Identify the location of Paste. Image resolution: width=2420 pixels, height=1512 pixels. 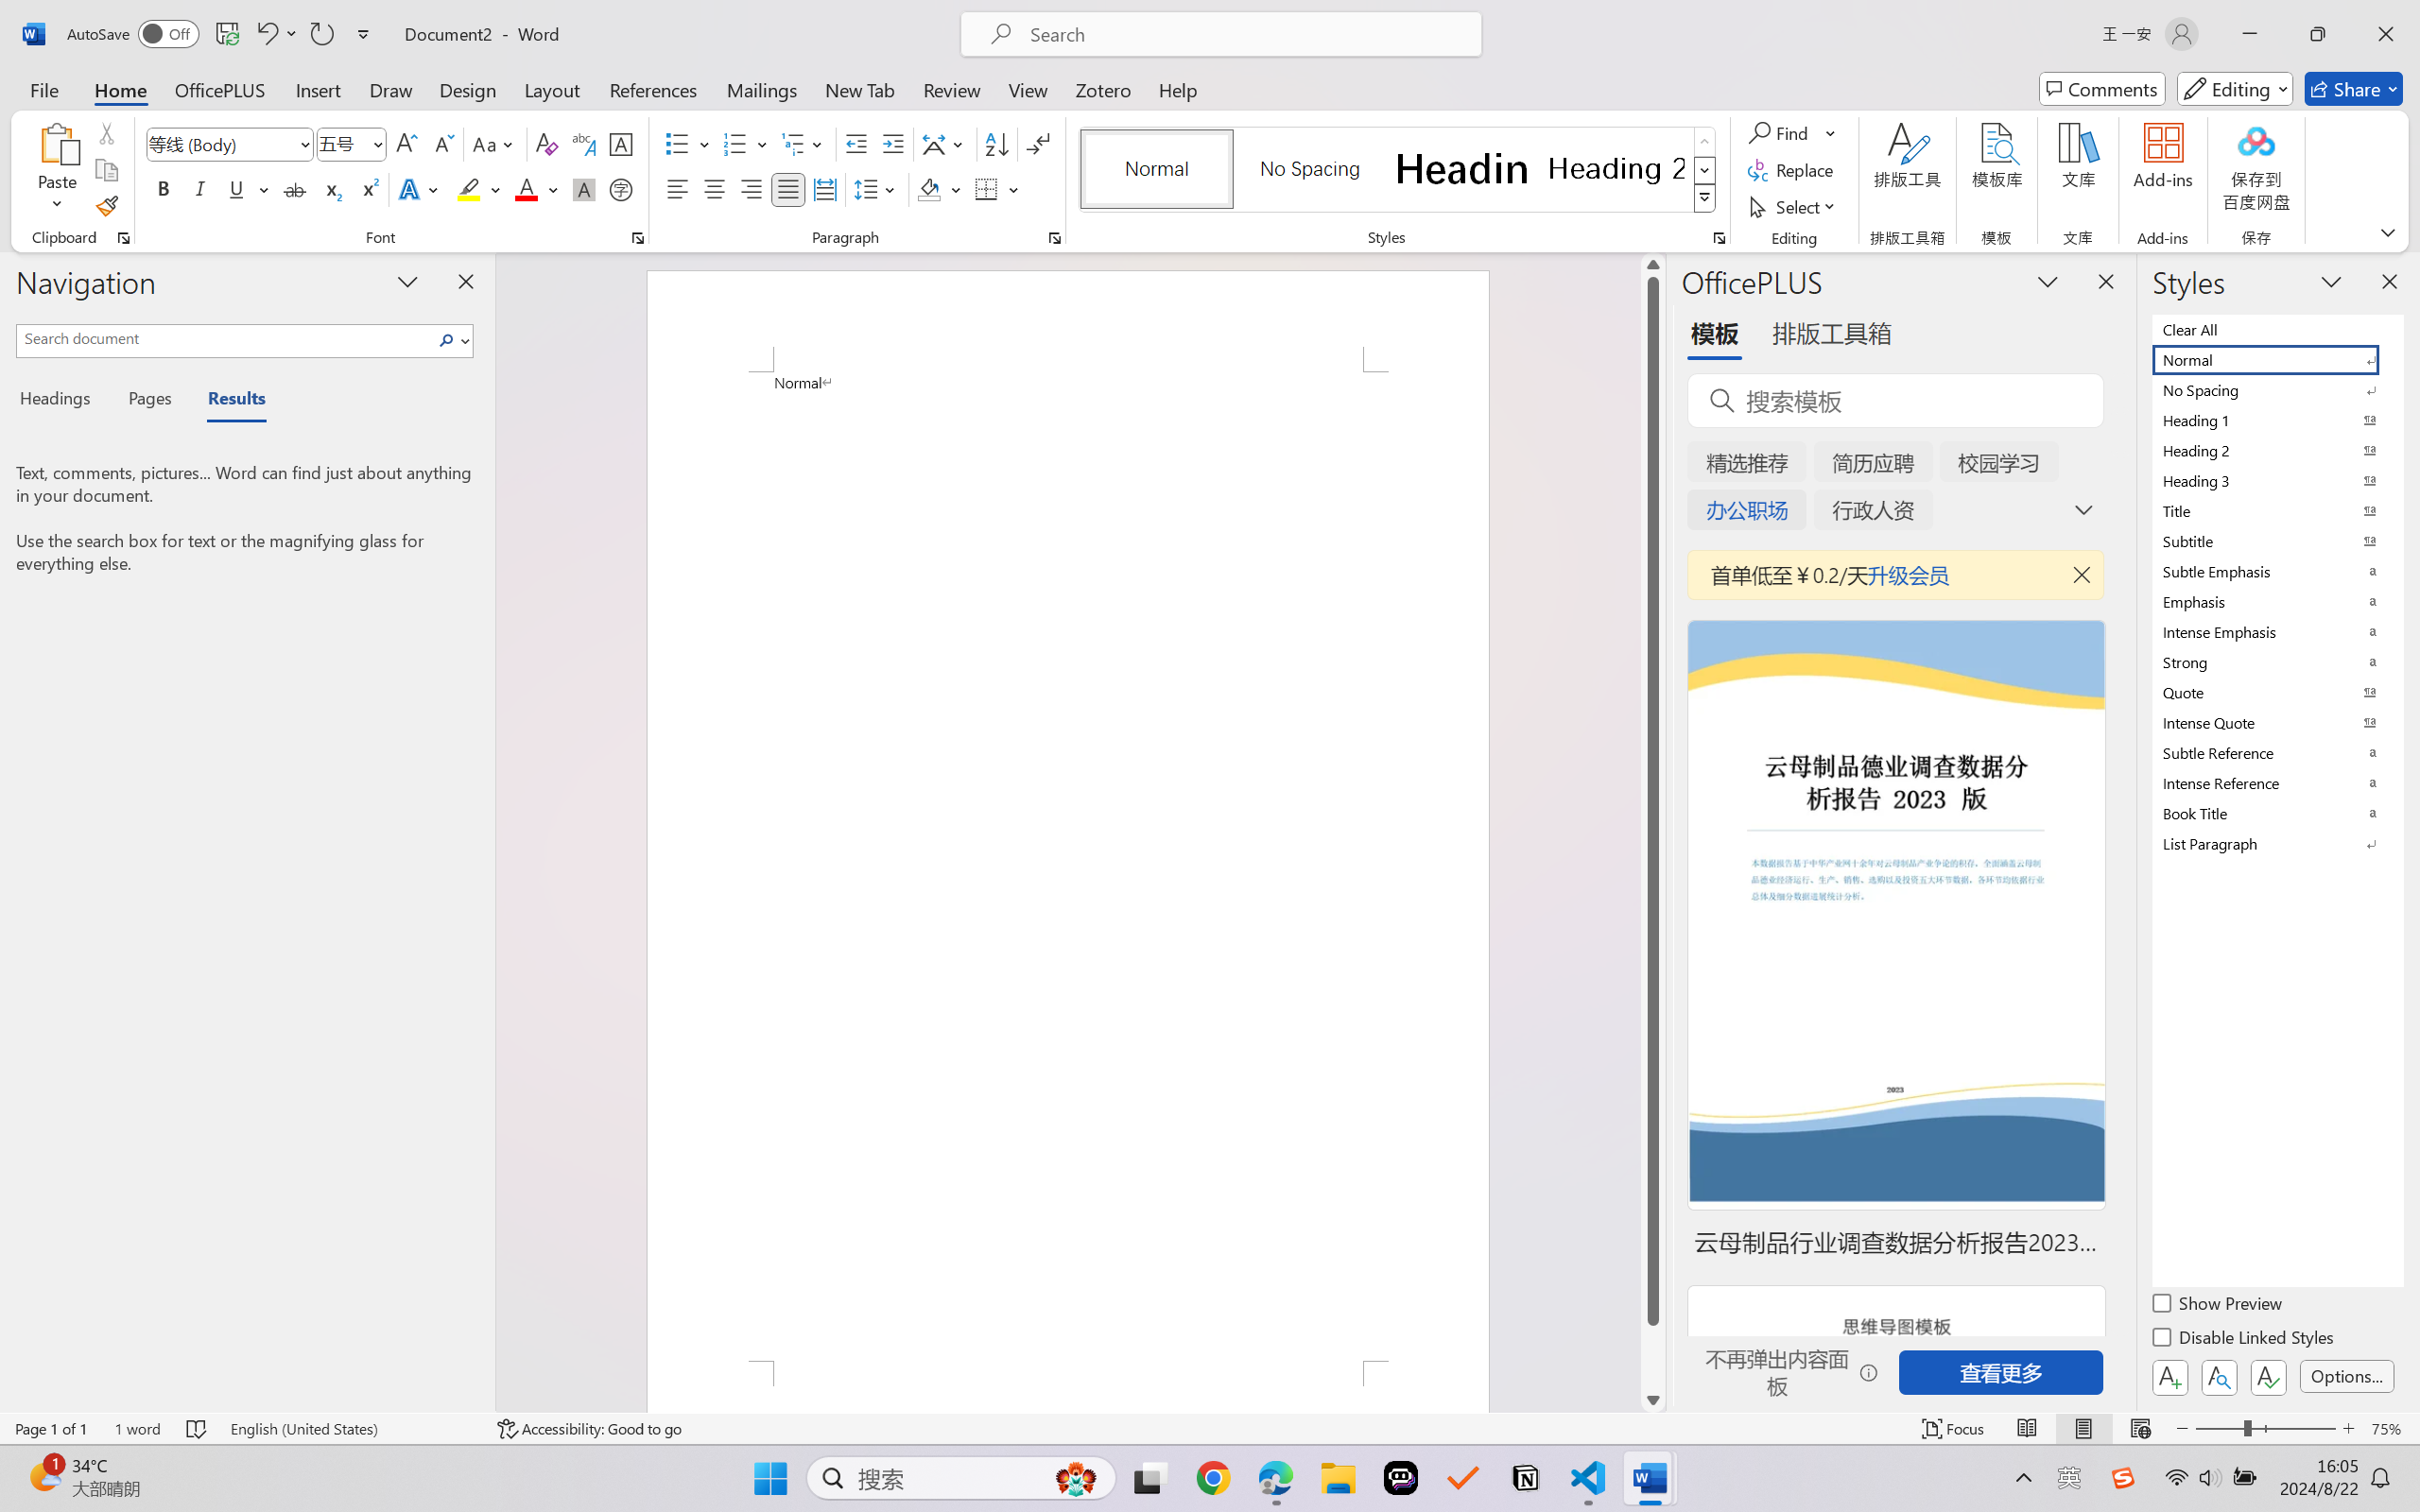
(58, 170).